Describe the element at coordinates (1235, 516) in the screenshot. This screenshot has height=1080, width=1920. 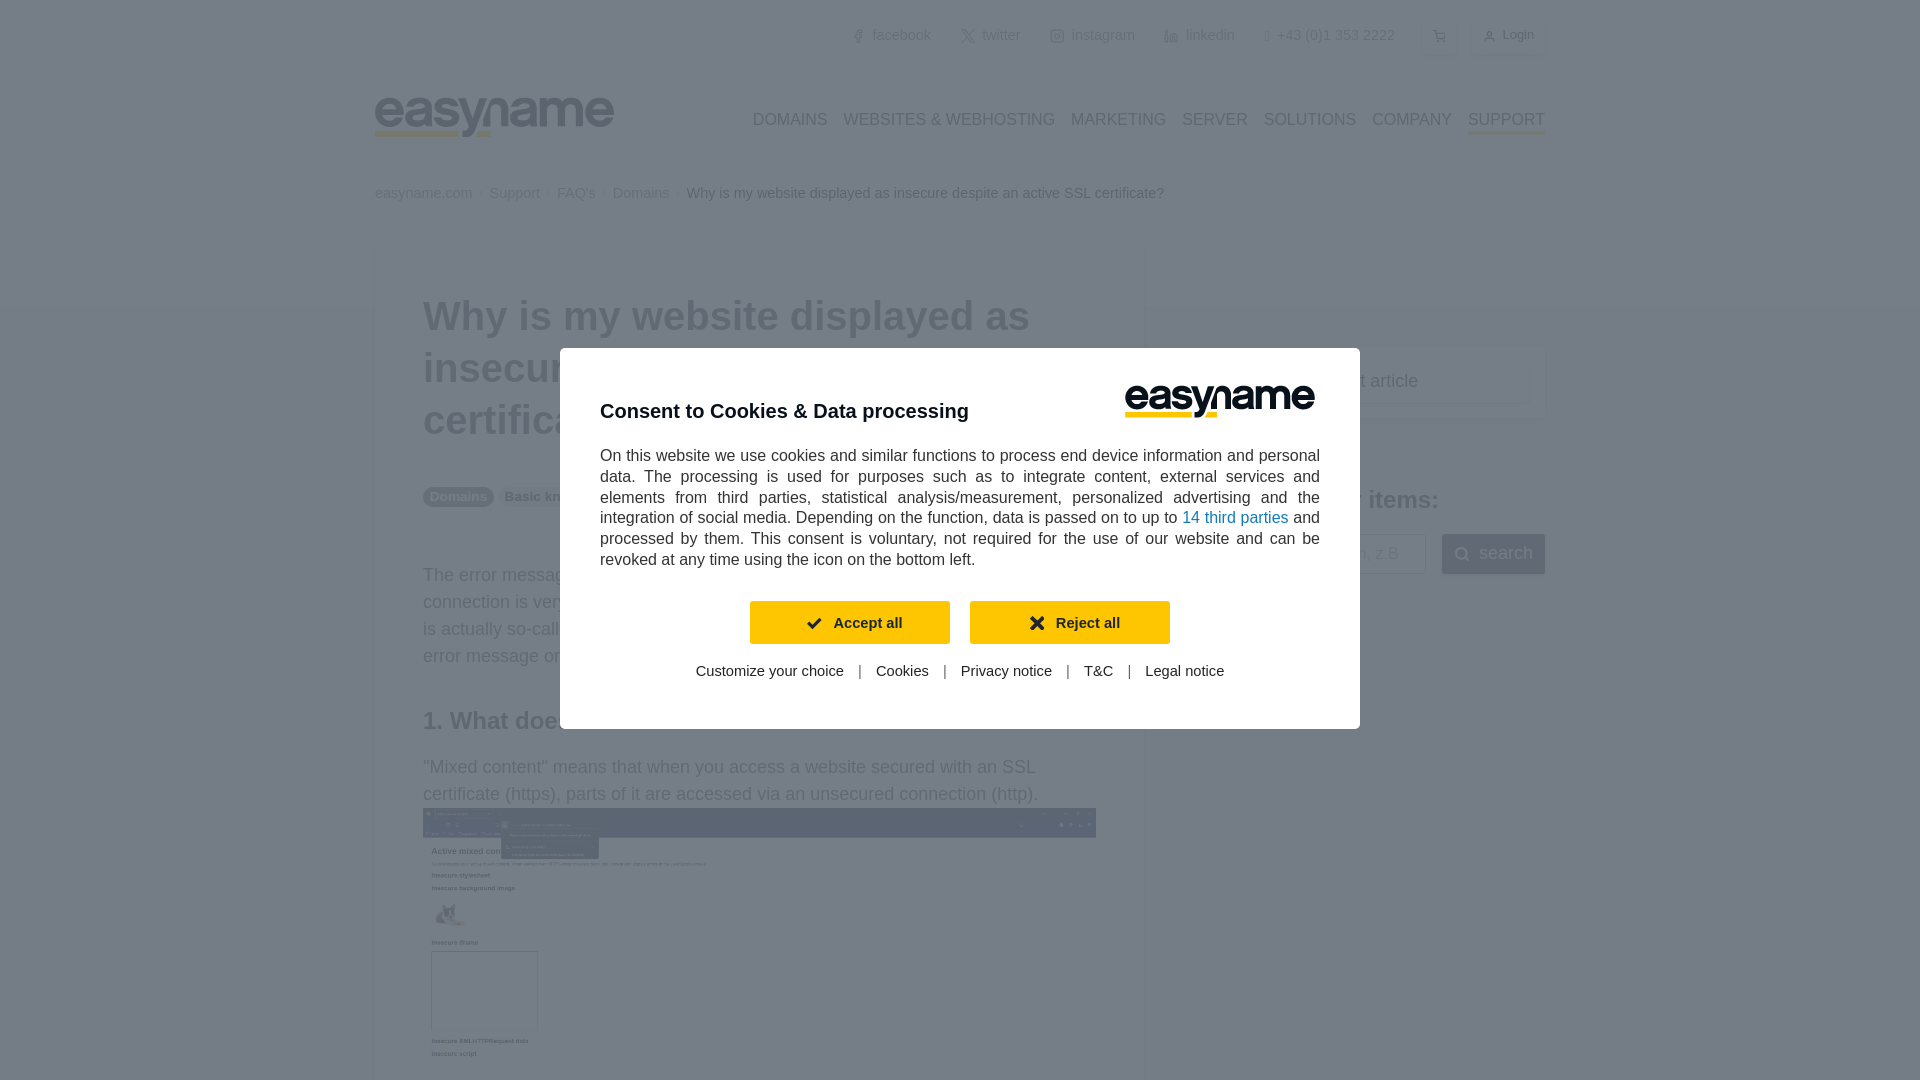
I see `14 third parties` at that location.